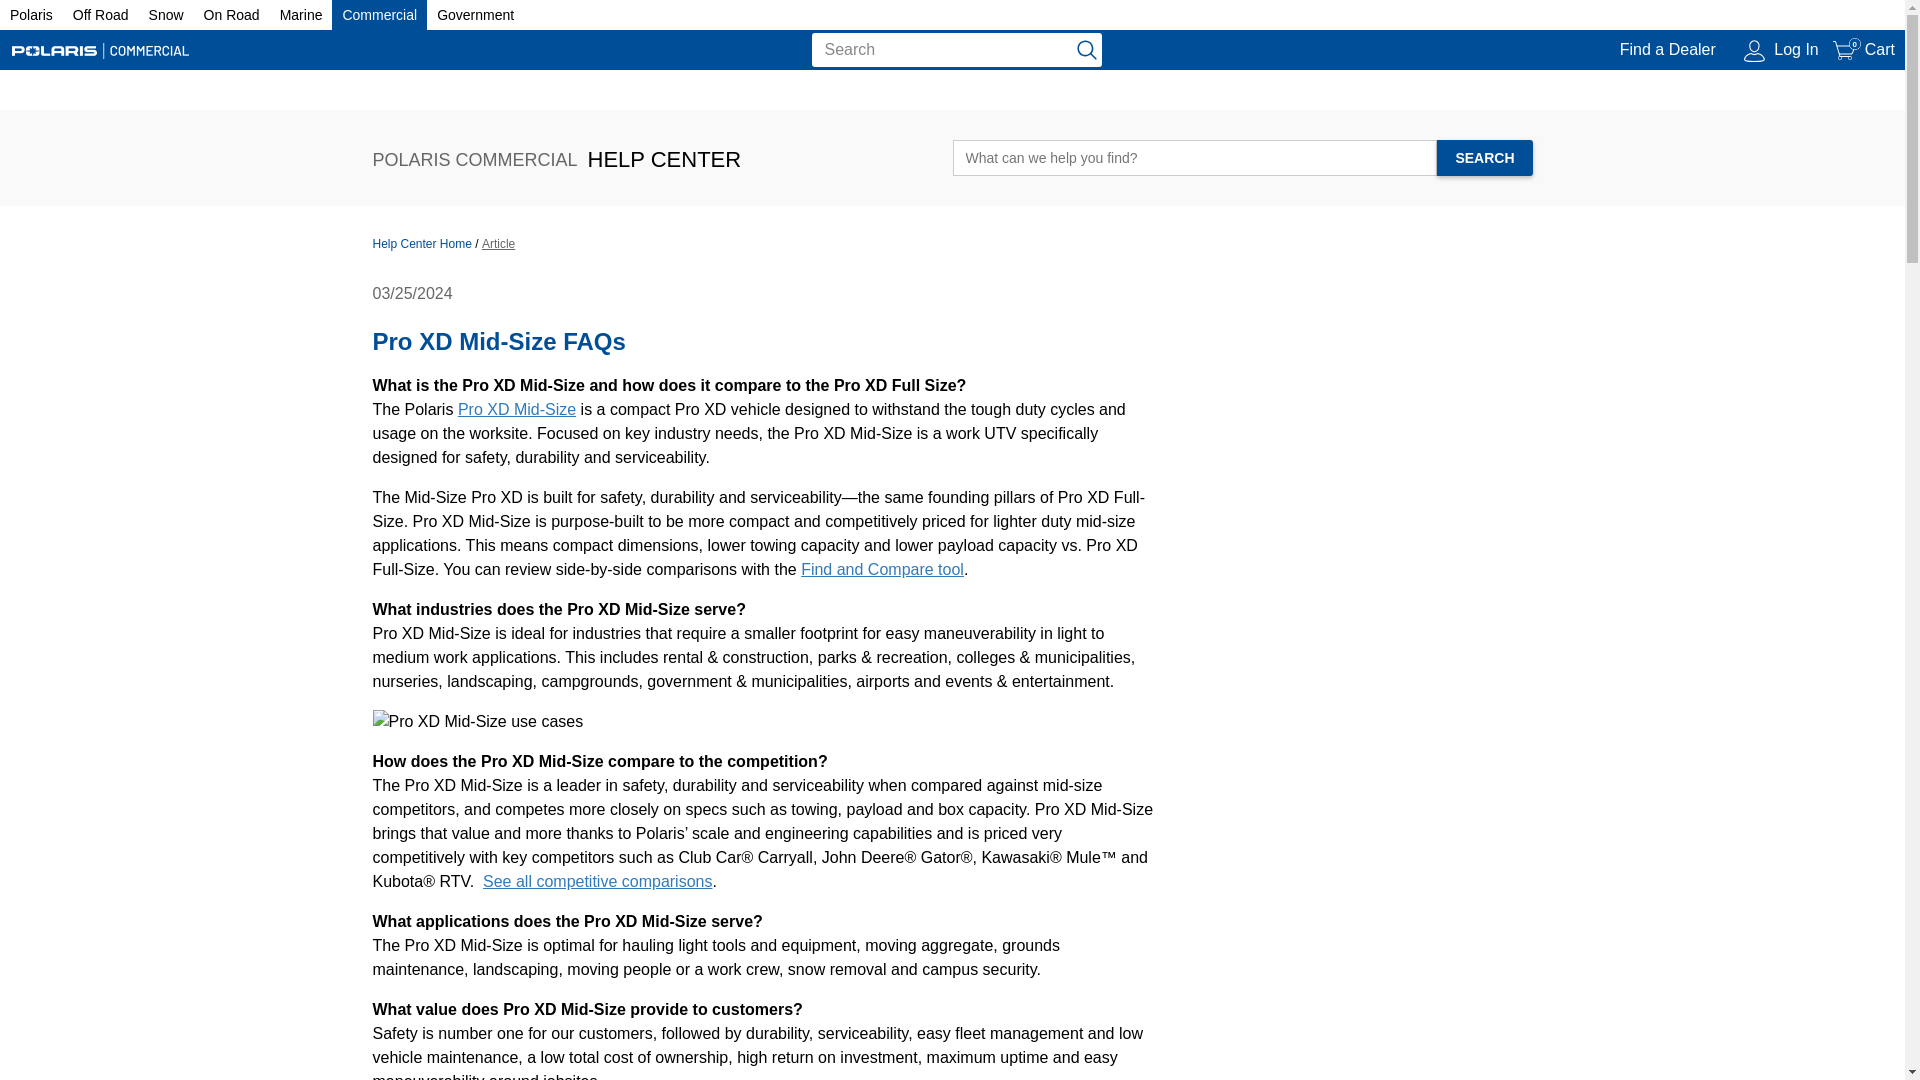  Describe the element at coordinates (1665, 50) in the screenshot. I see `Polaris` at that location.